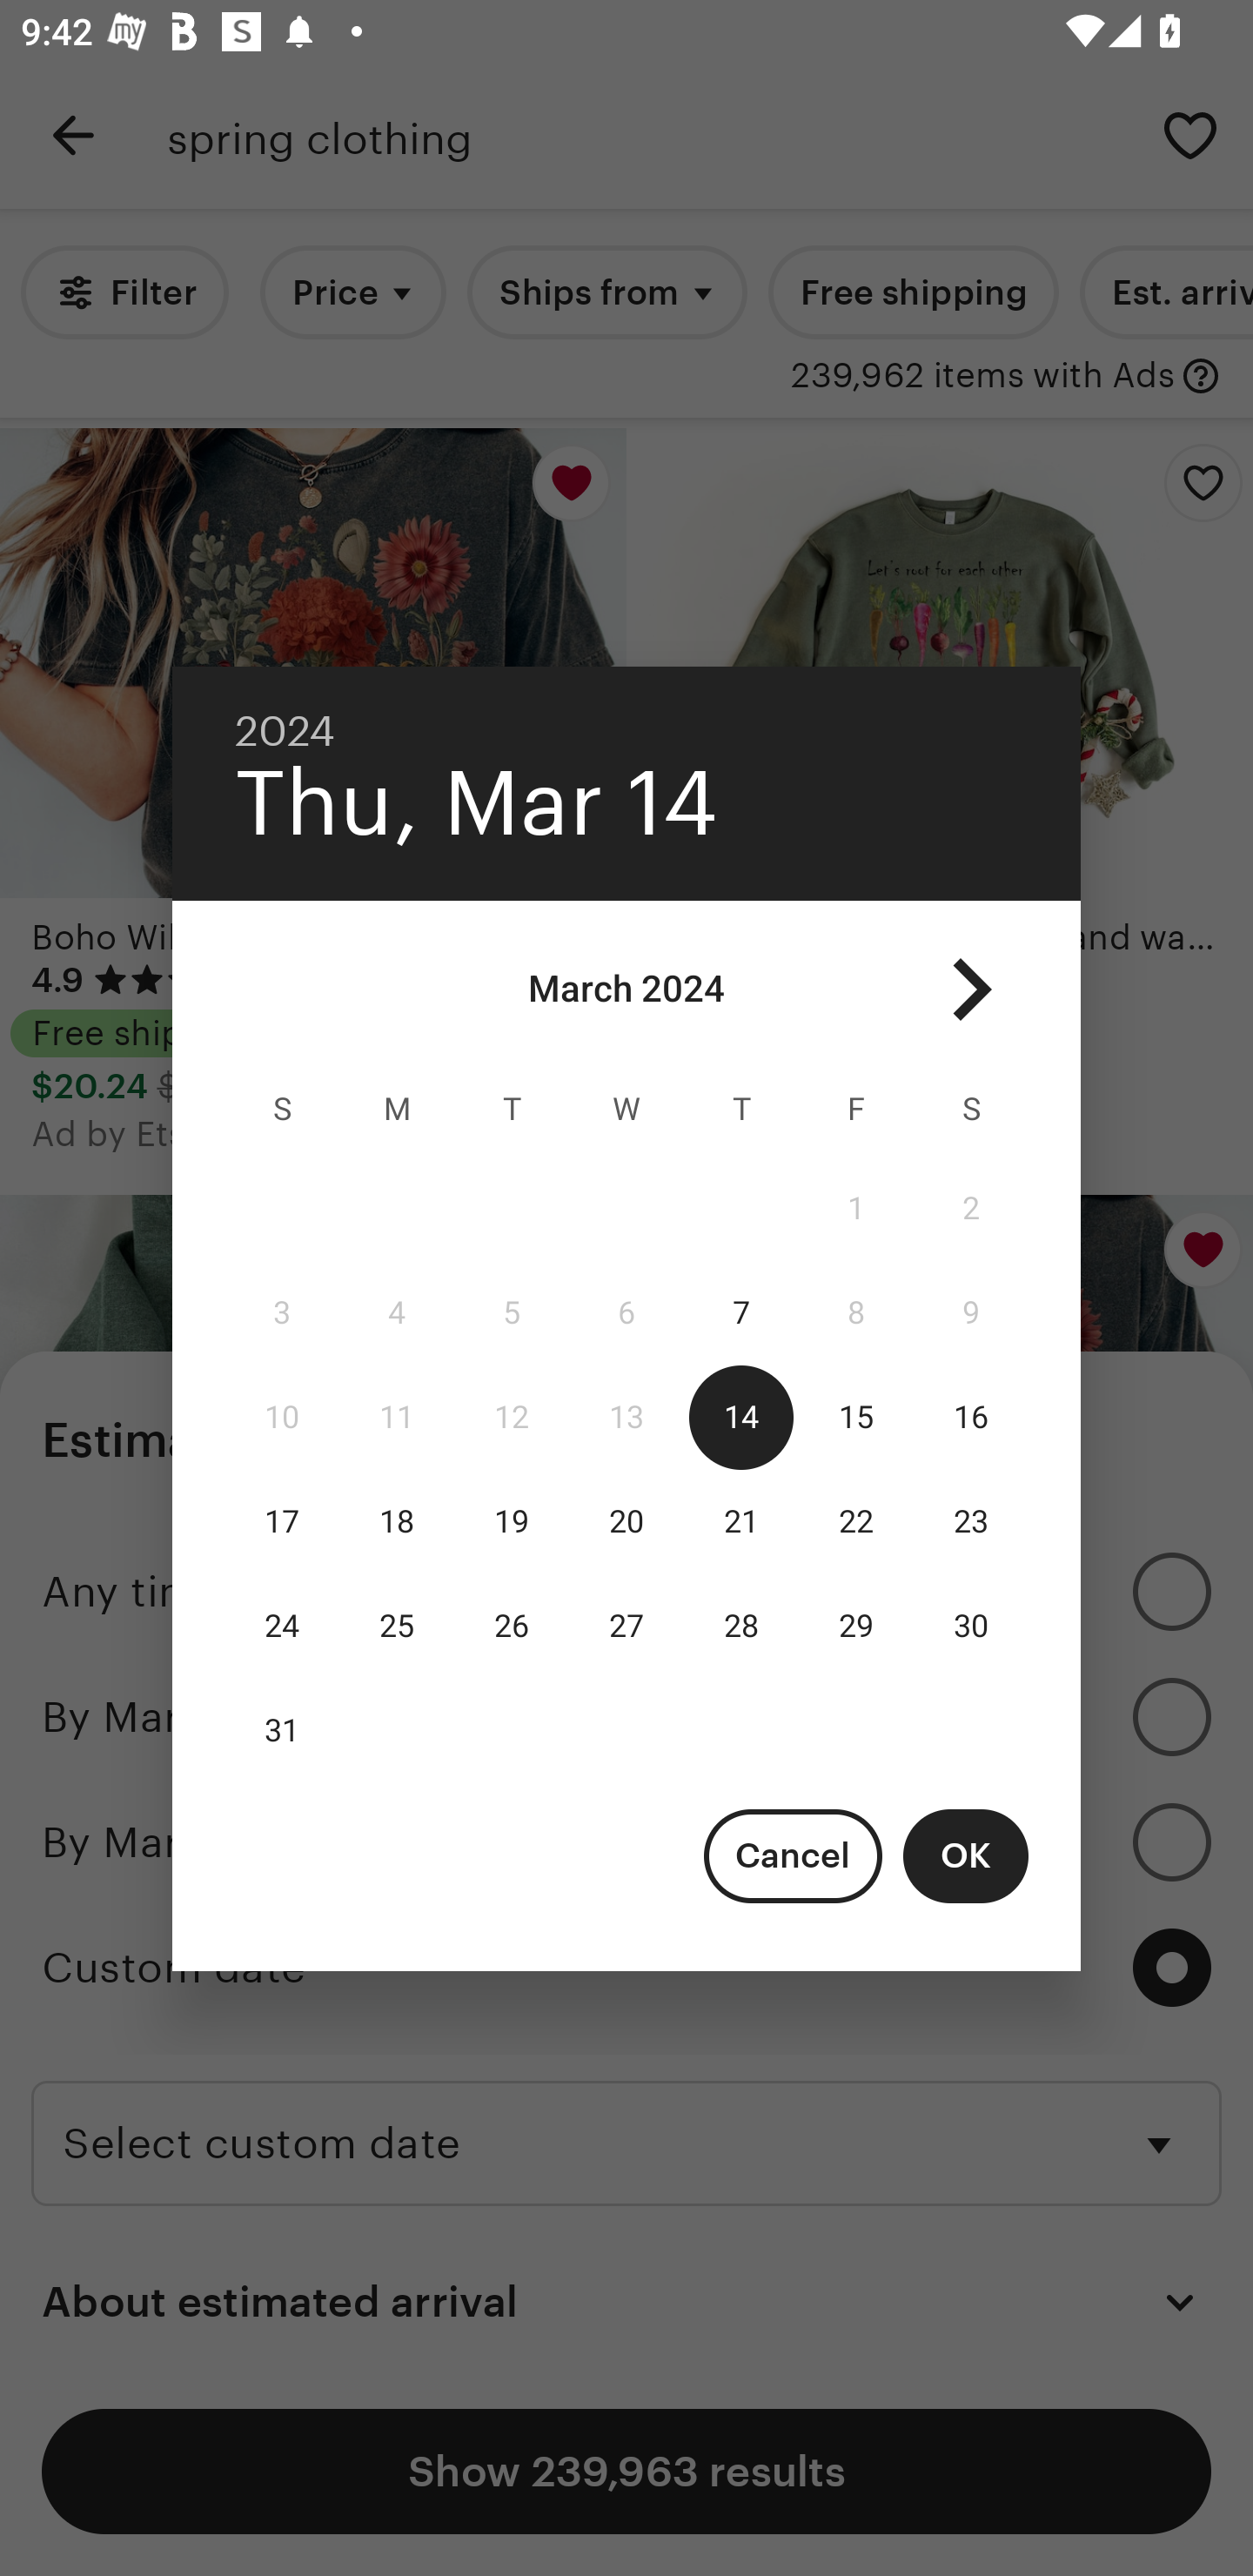 The height and width of the screenshot is (2576, 1253). Describe the element at coordinates (626, 1626) in the screenshot. I see `27 27 March 2024` at that location.